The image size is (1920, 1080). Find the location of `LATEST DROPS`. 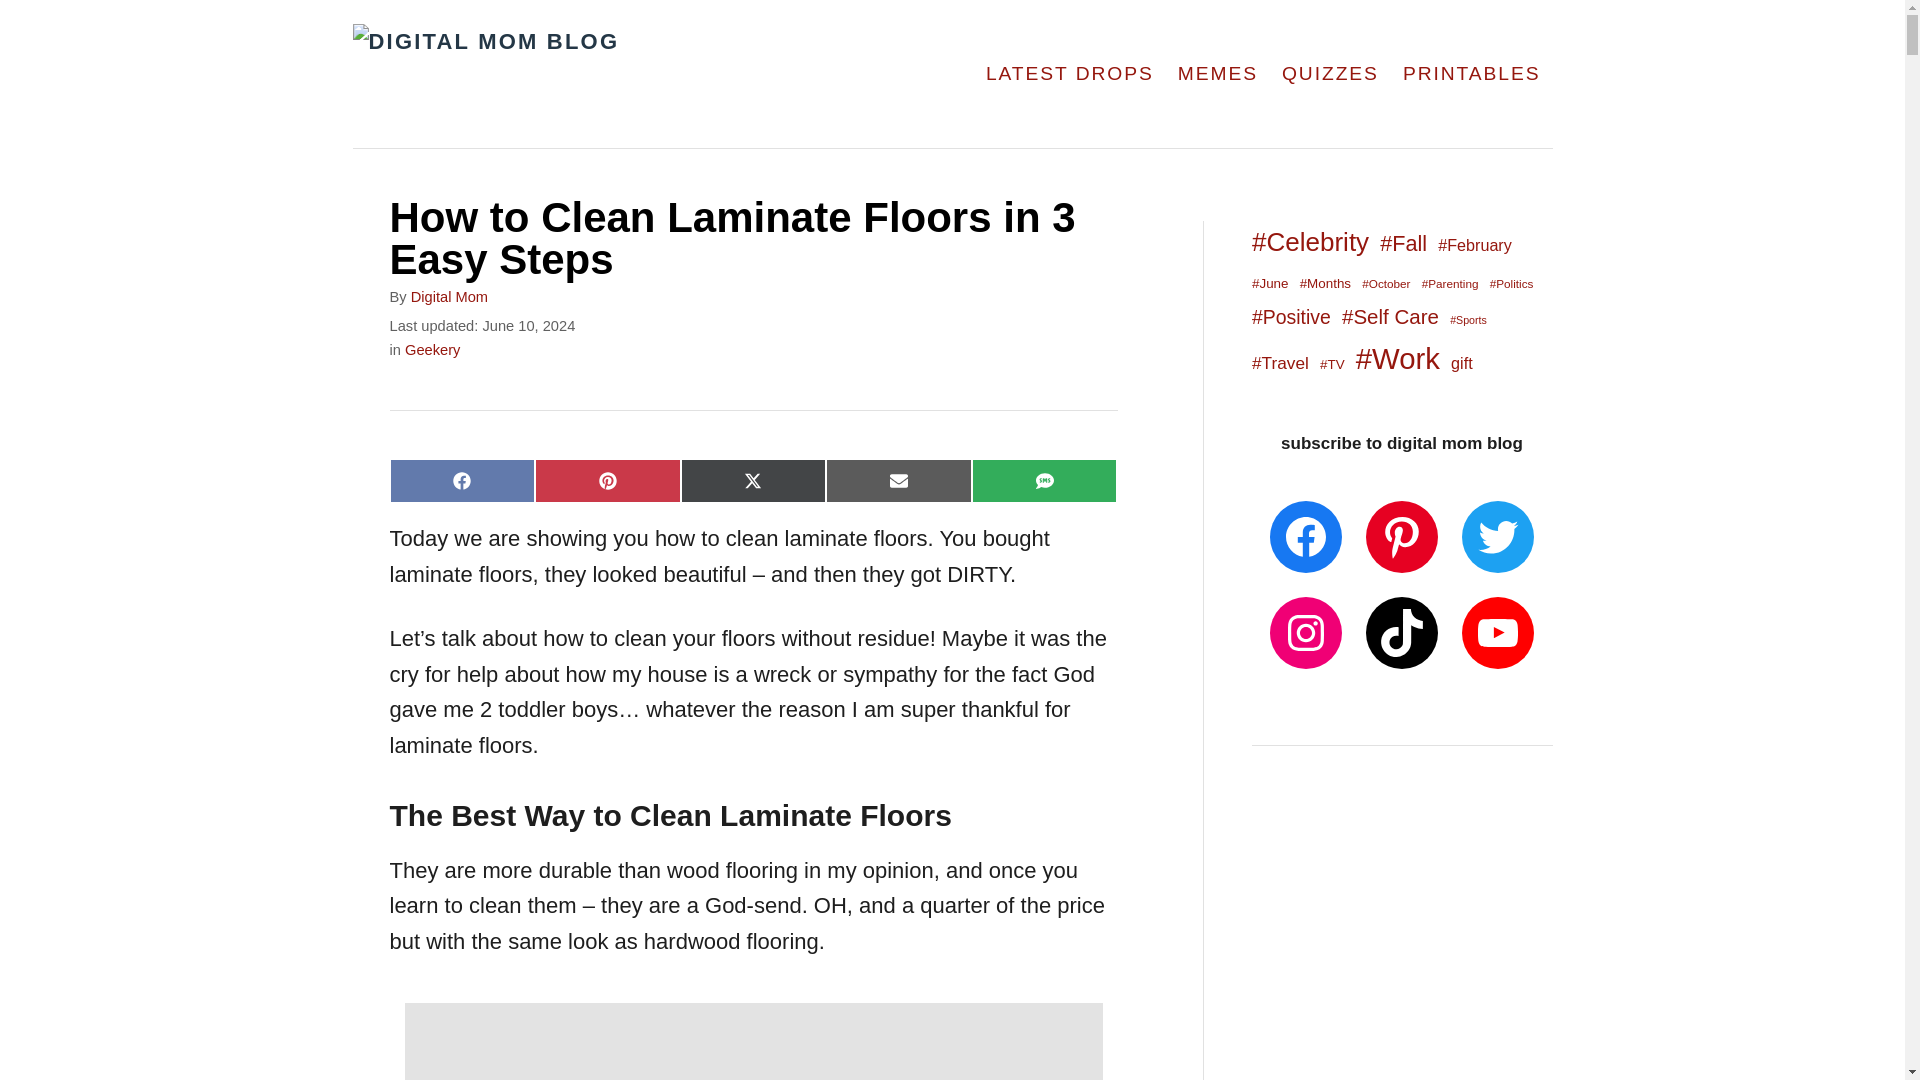

LATEST DROPS is located at coordinates (1069, 74).